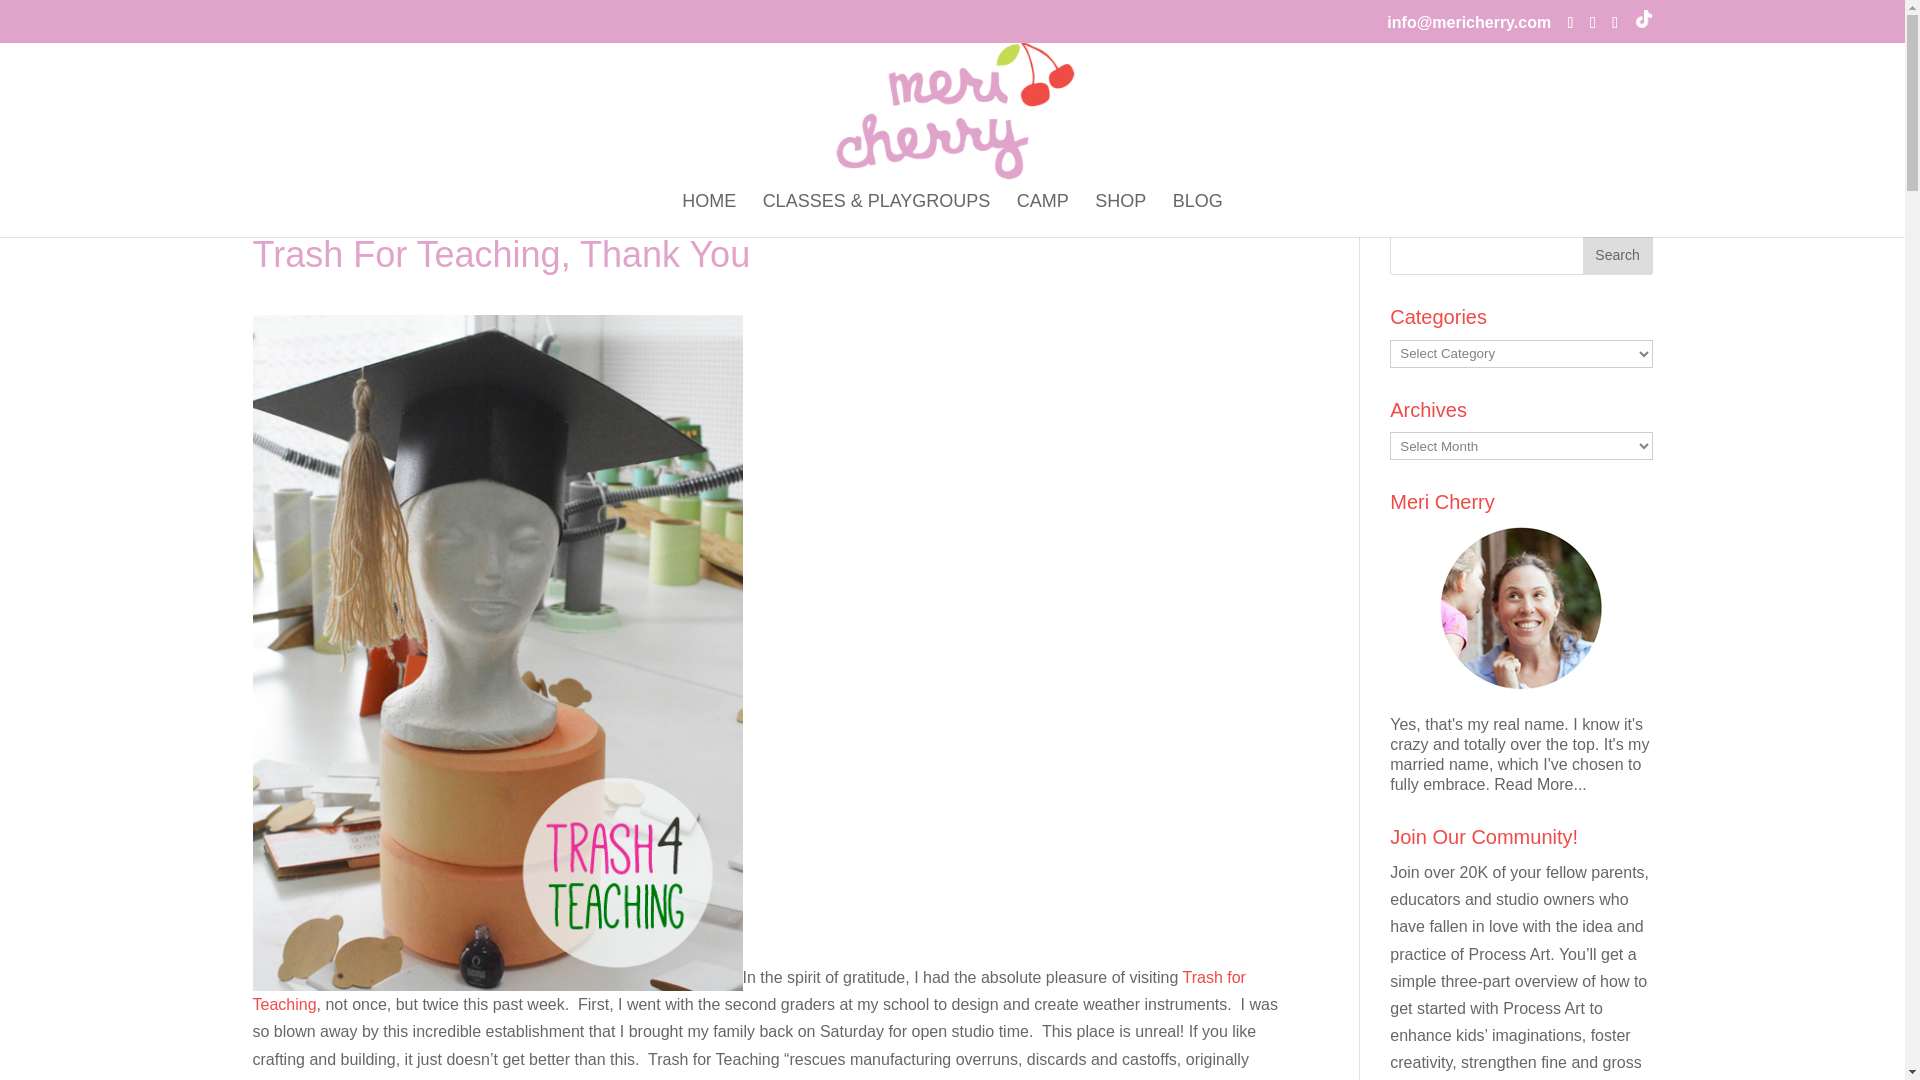 This screenshot has height=1080, width=1920. I want to click on HOME, so click(708, 215).